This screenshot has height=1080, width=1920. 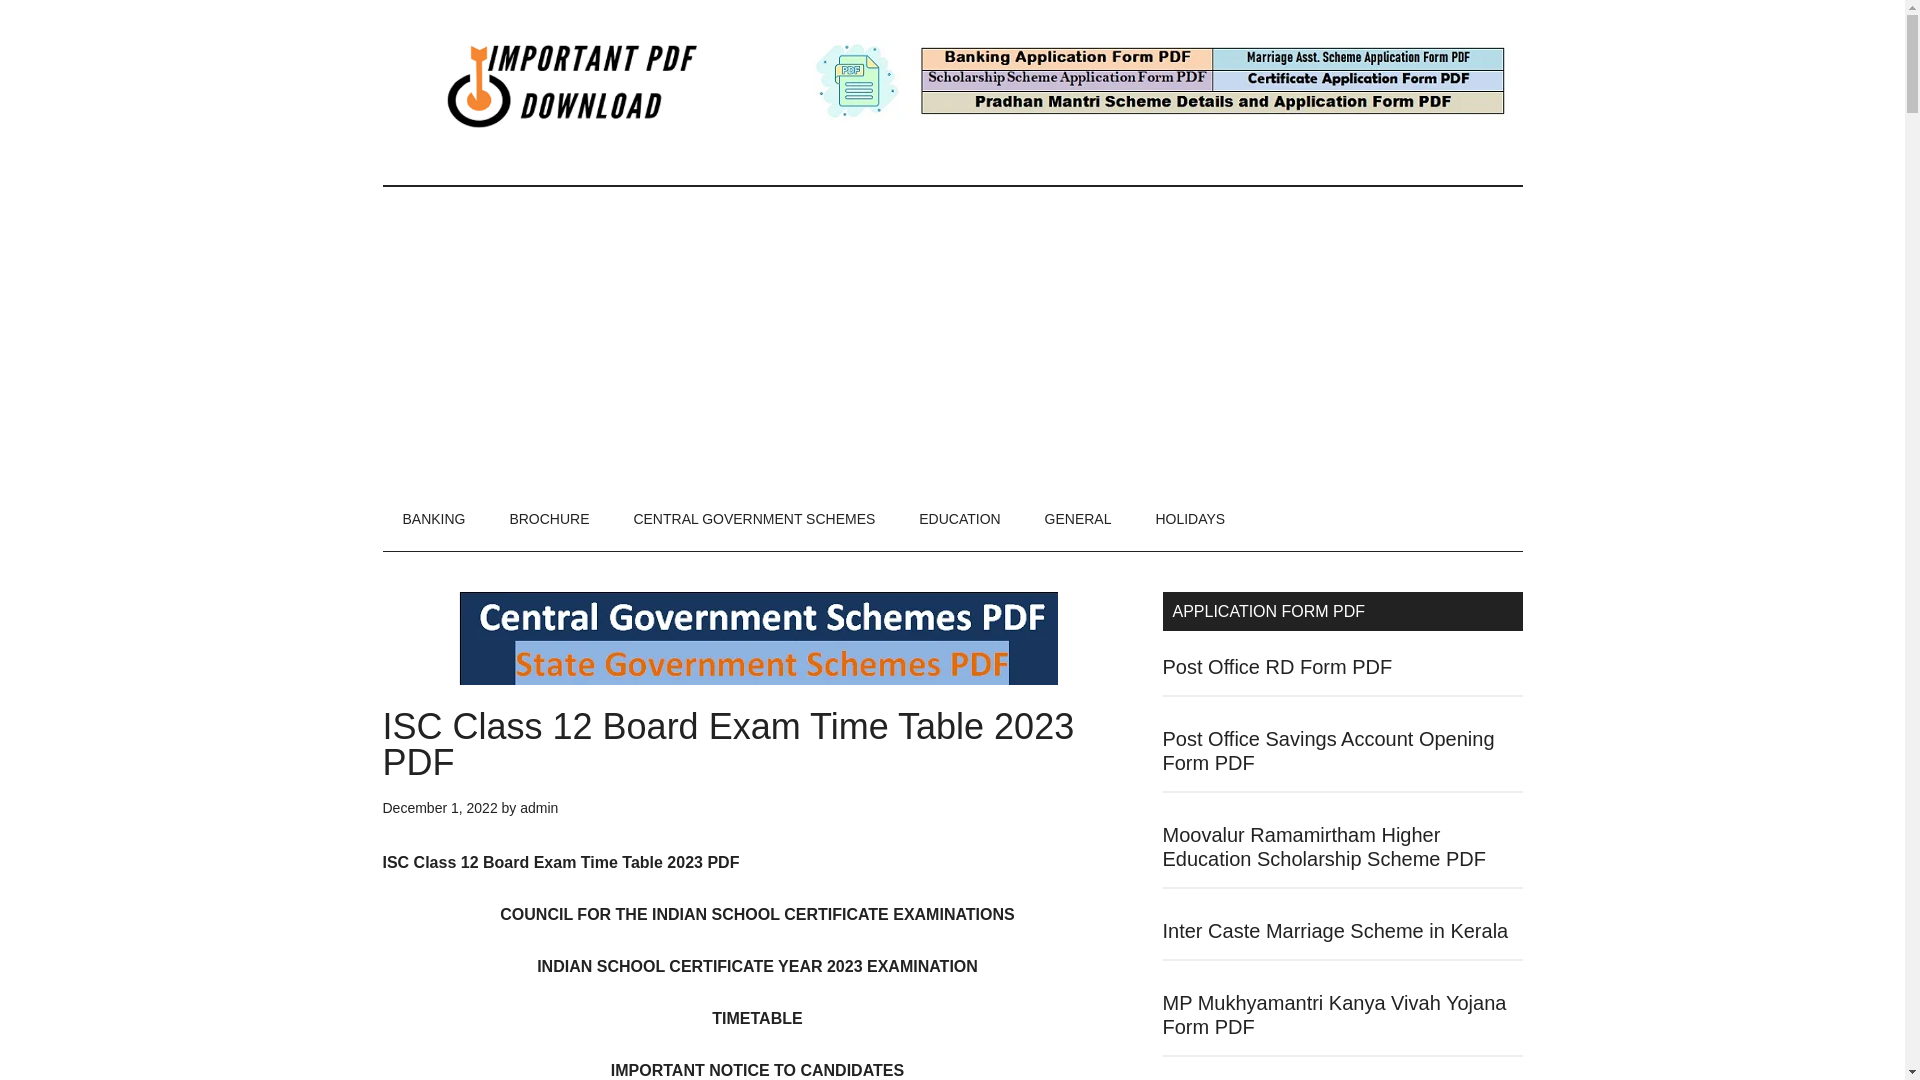 What do you see at coordinates (434, 518) in the screenshot?
I see `BANKING` at bounding box center [434, 518].